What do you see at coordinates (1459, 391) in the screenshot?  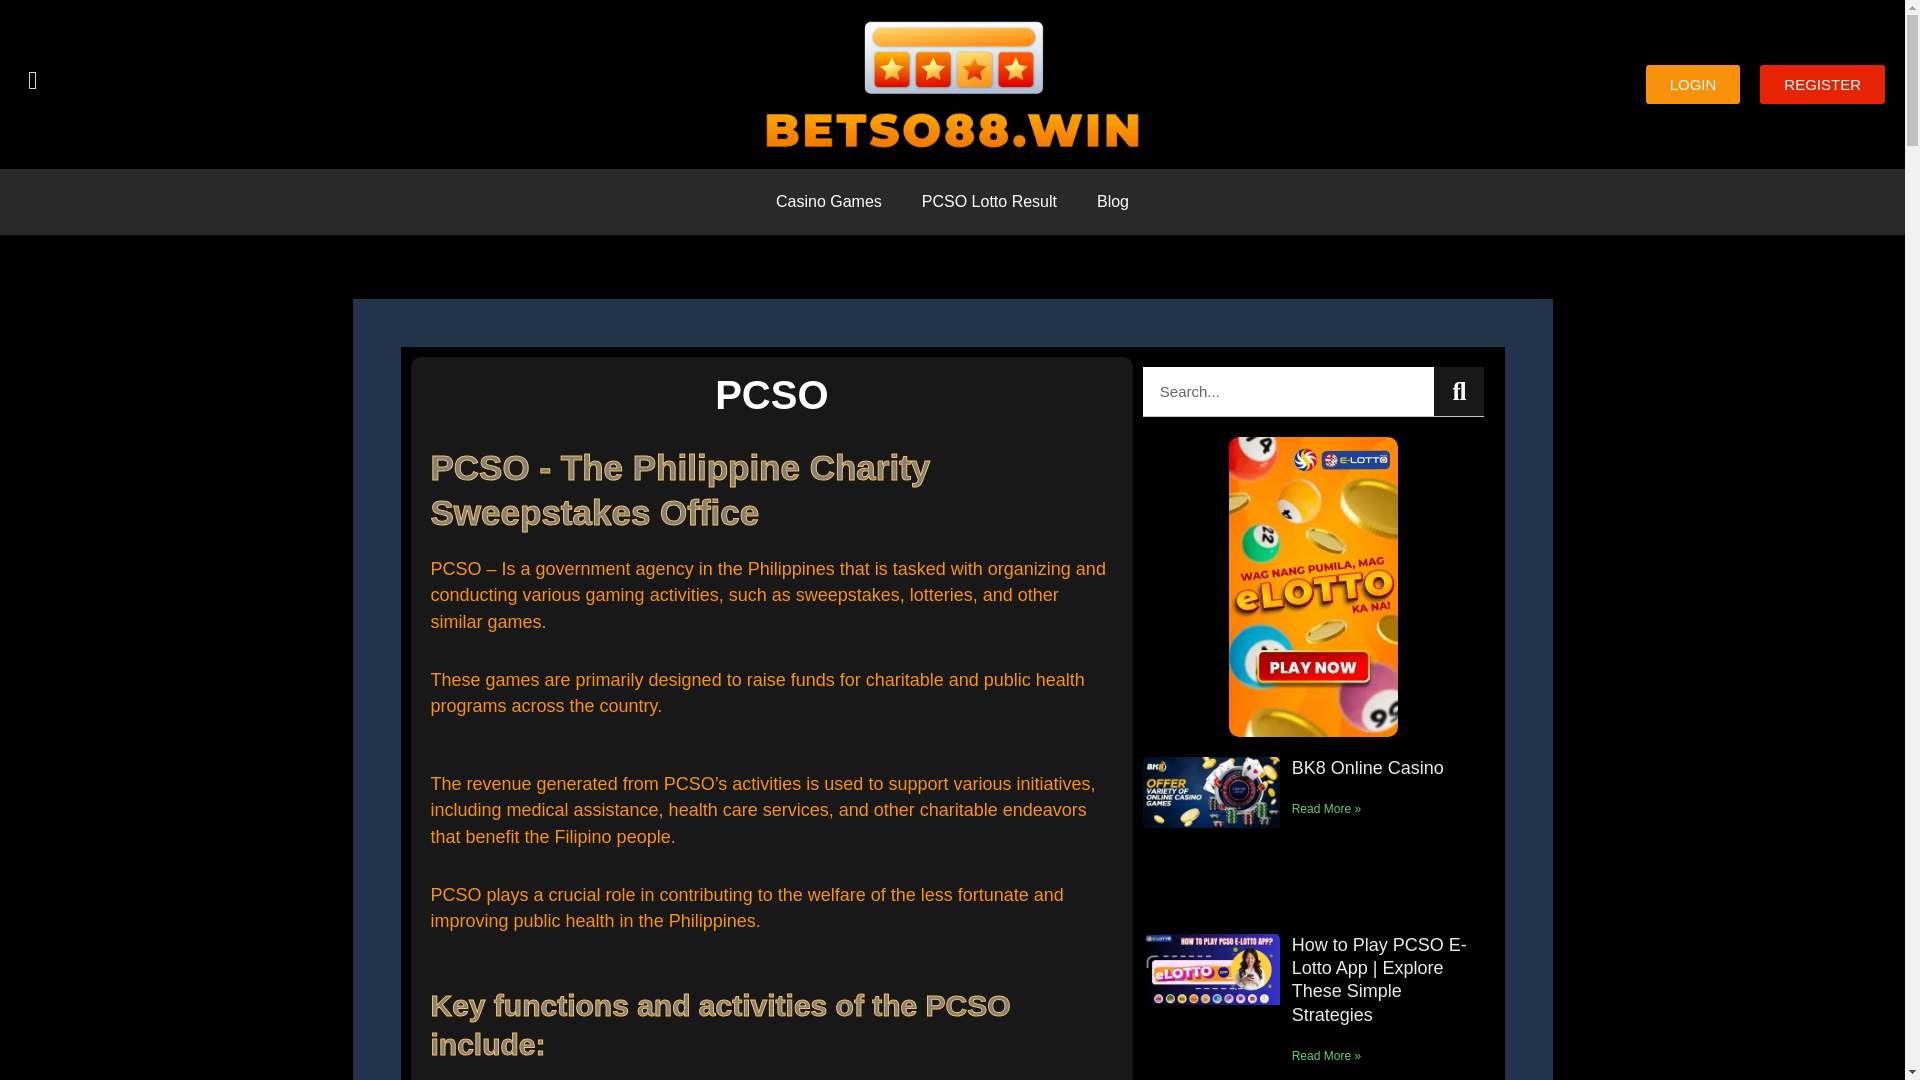 I see `Search` at bounding box center [1459, 391].